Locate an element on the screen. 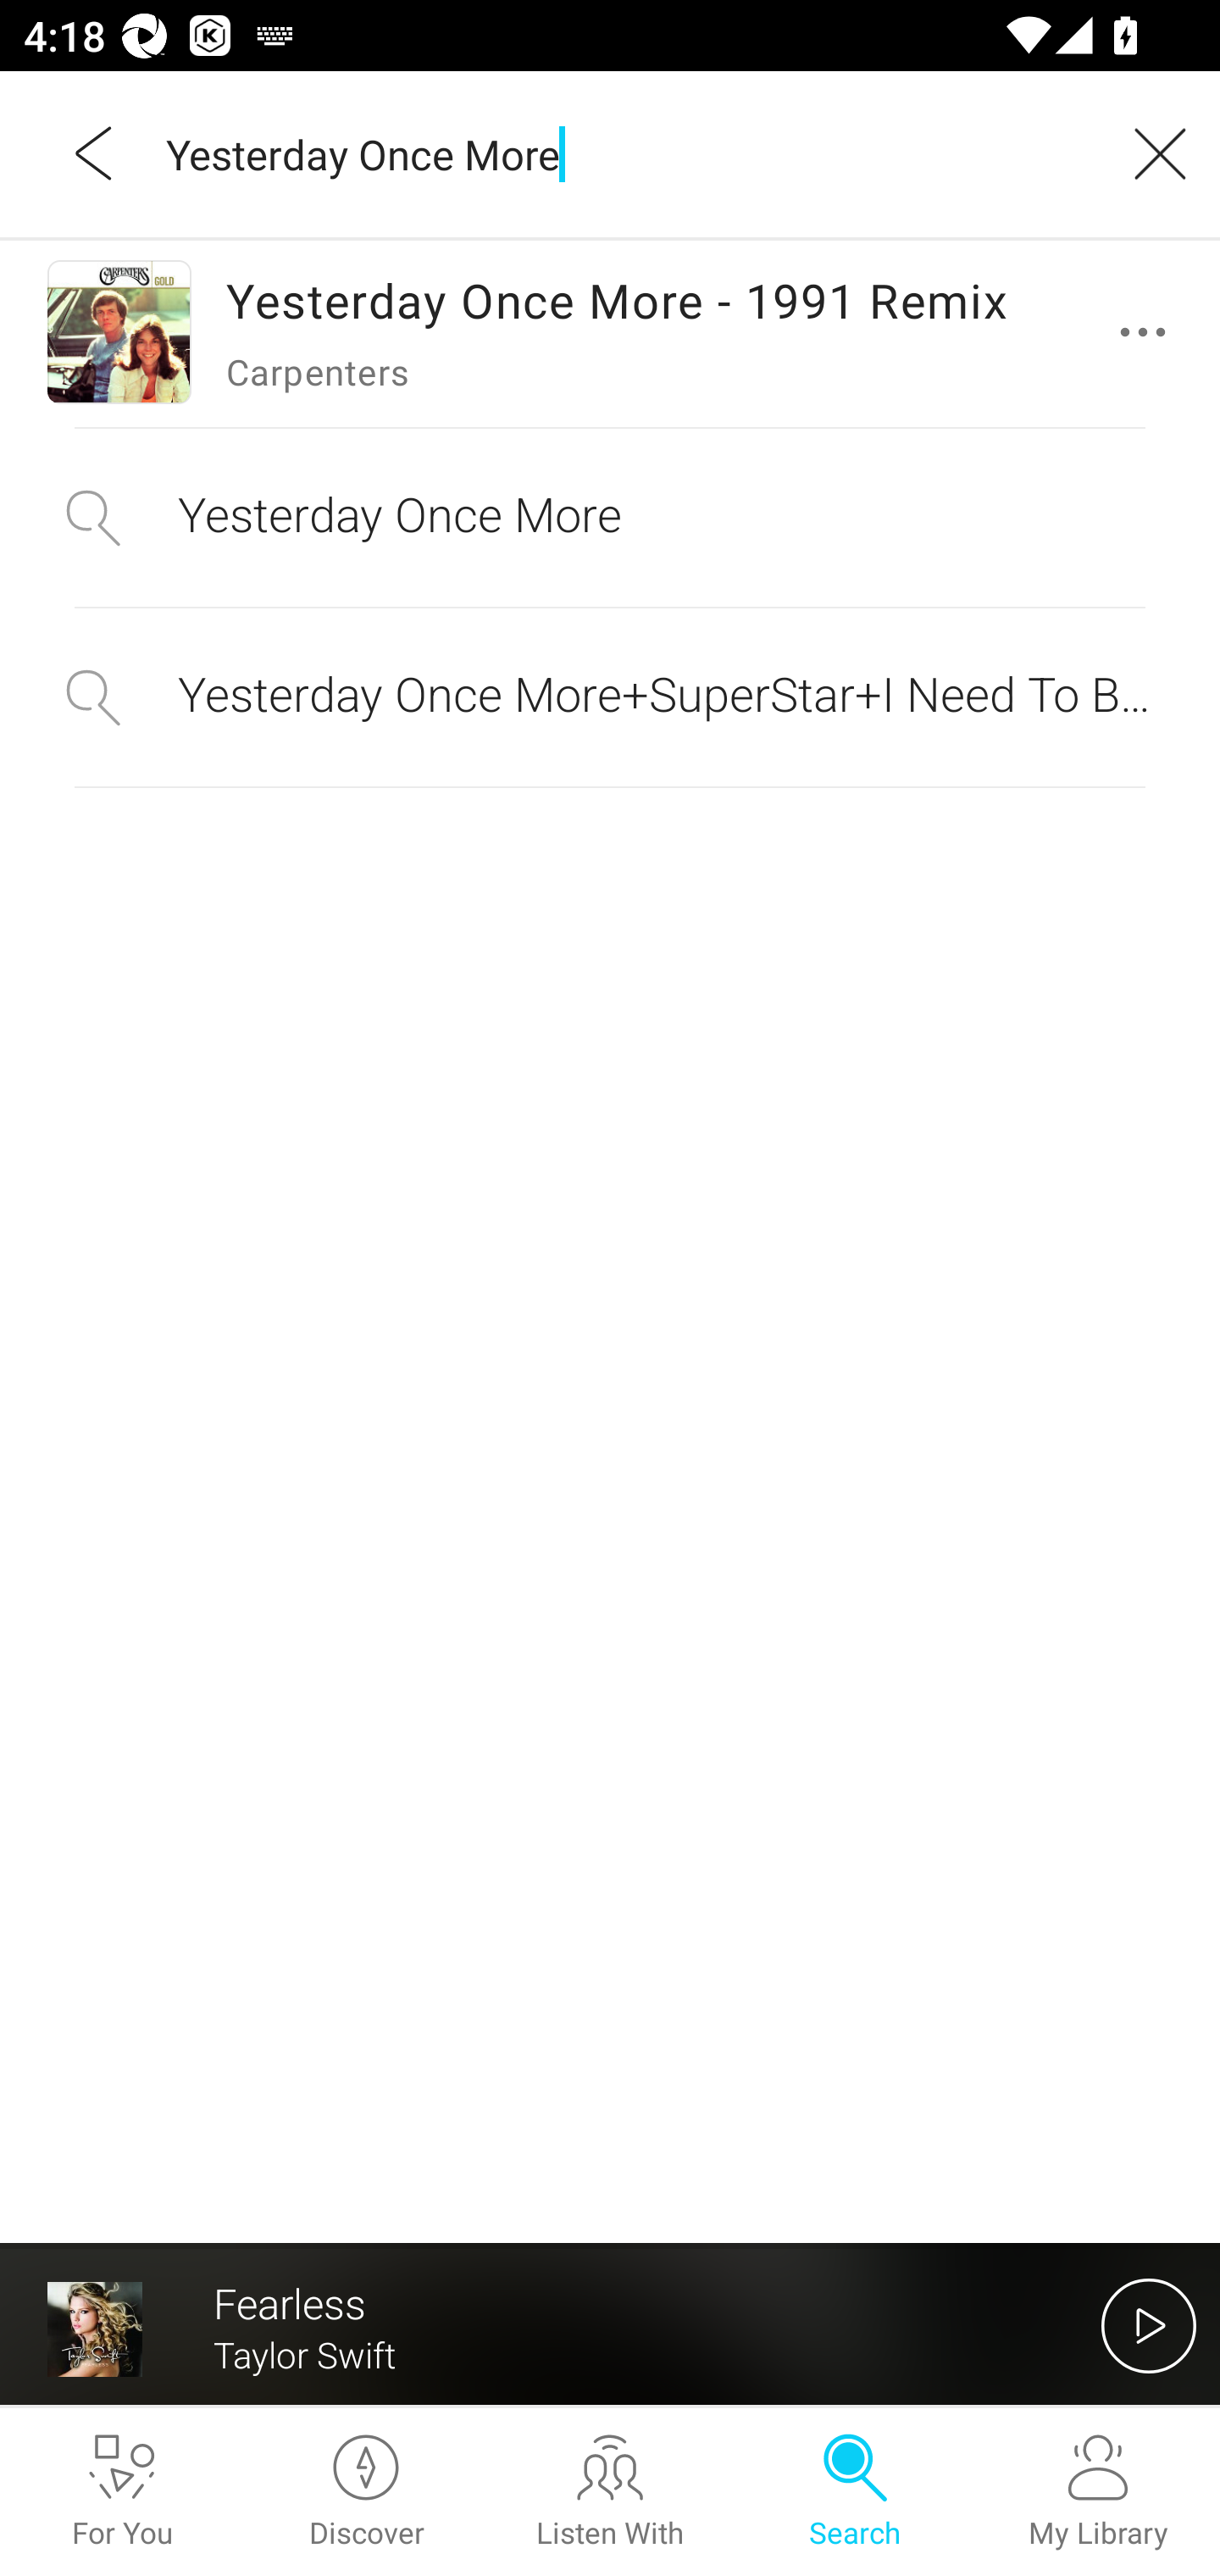 The height and width of the screenshot is (2576, 1220). Search is located at coordinates (854, 2492).